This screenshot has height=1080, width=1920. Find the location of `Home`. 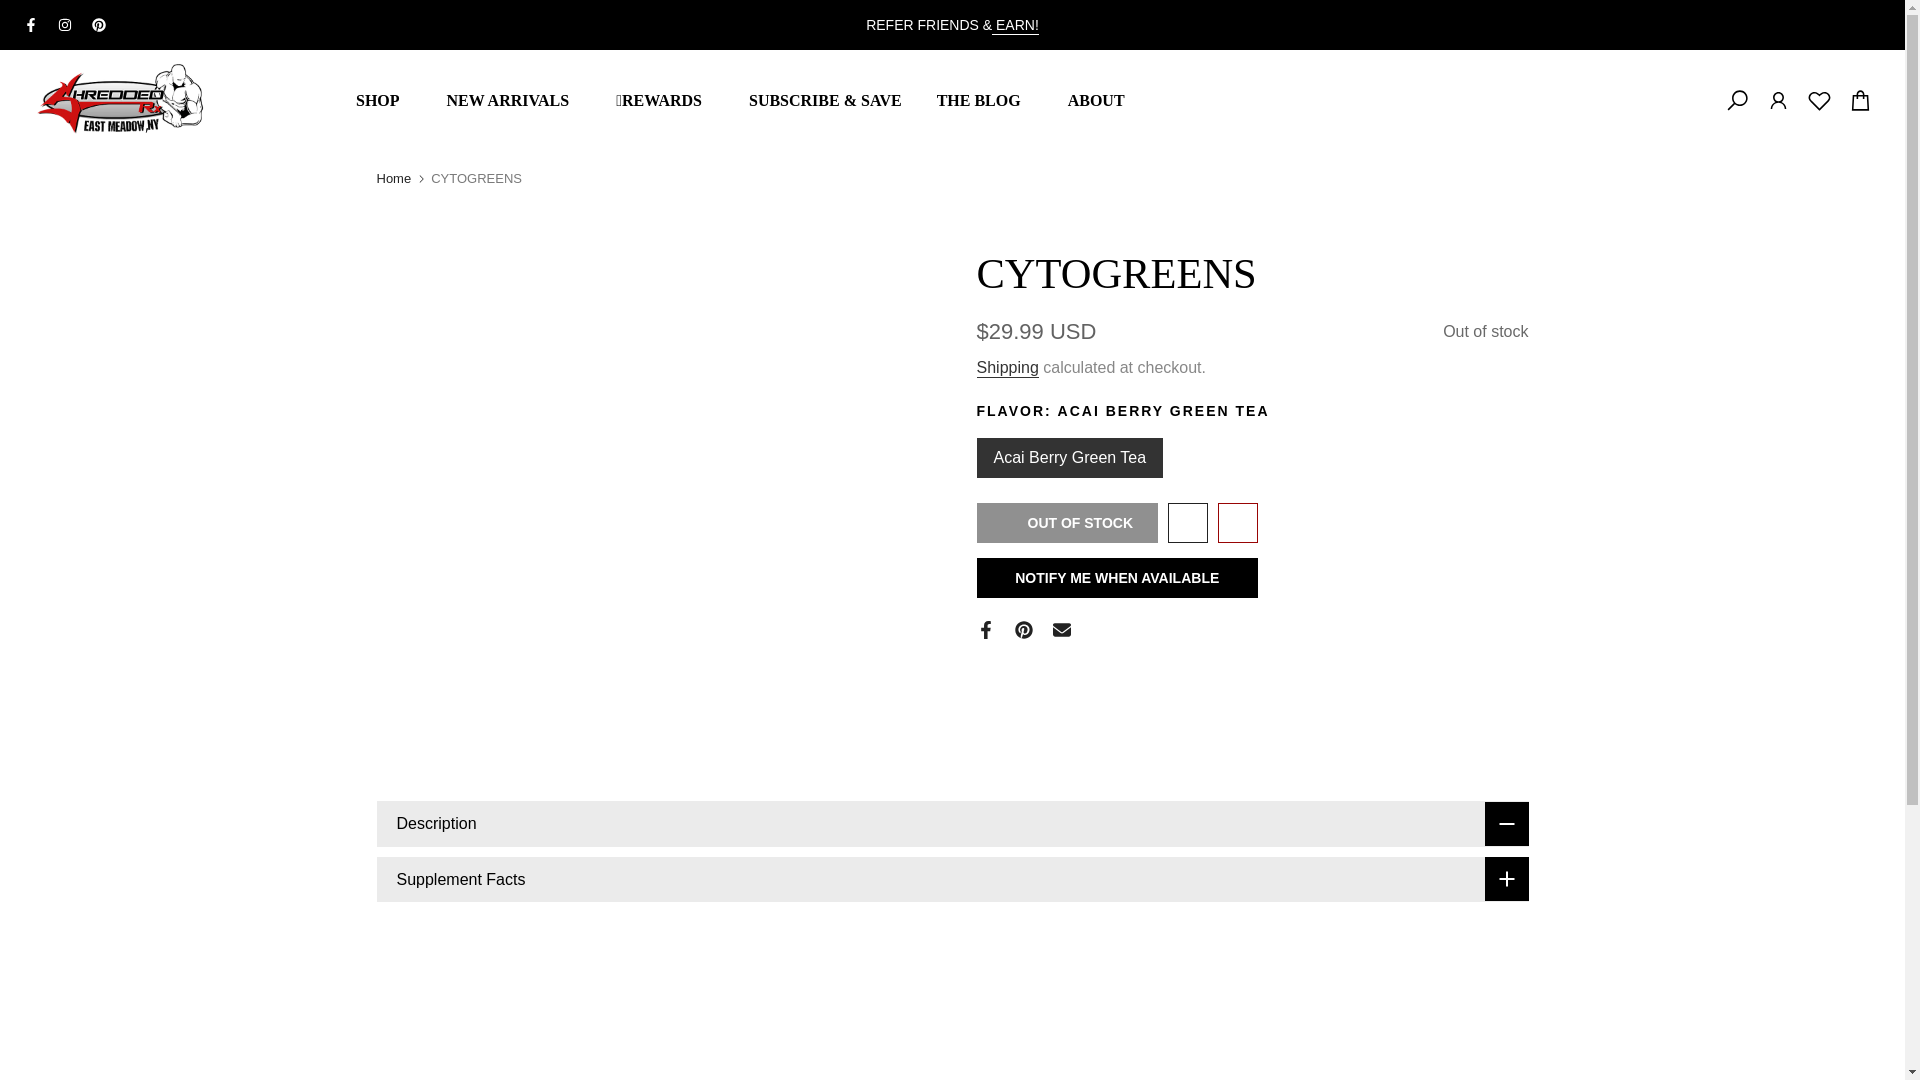

Home is located at coordinates (393, 178).